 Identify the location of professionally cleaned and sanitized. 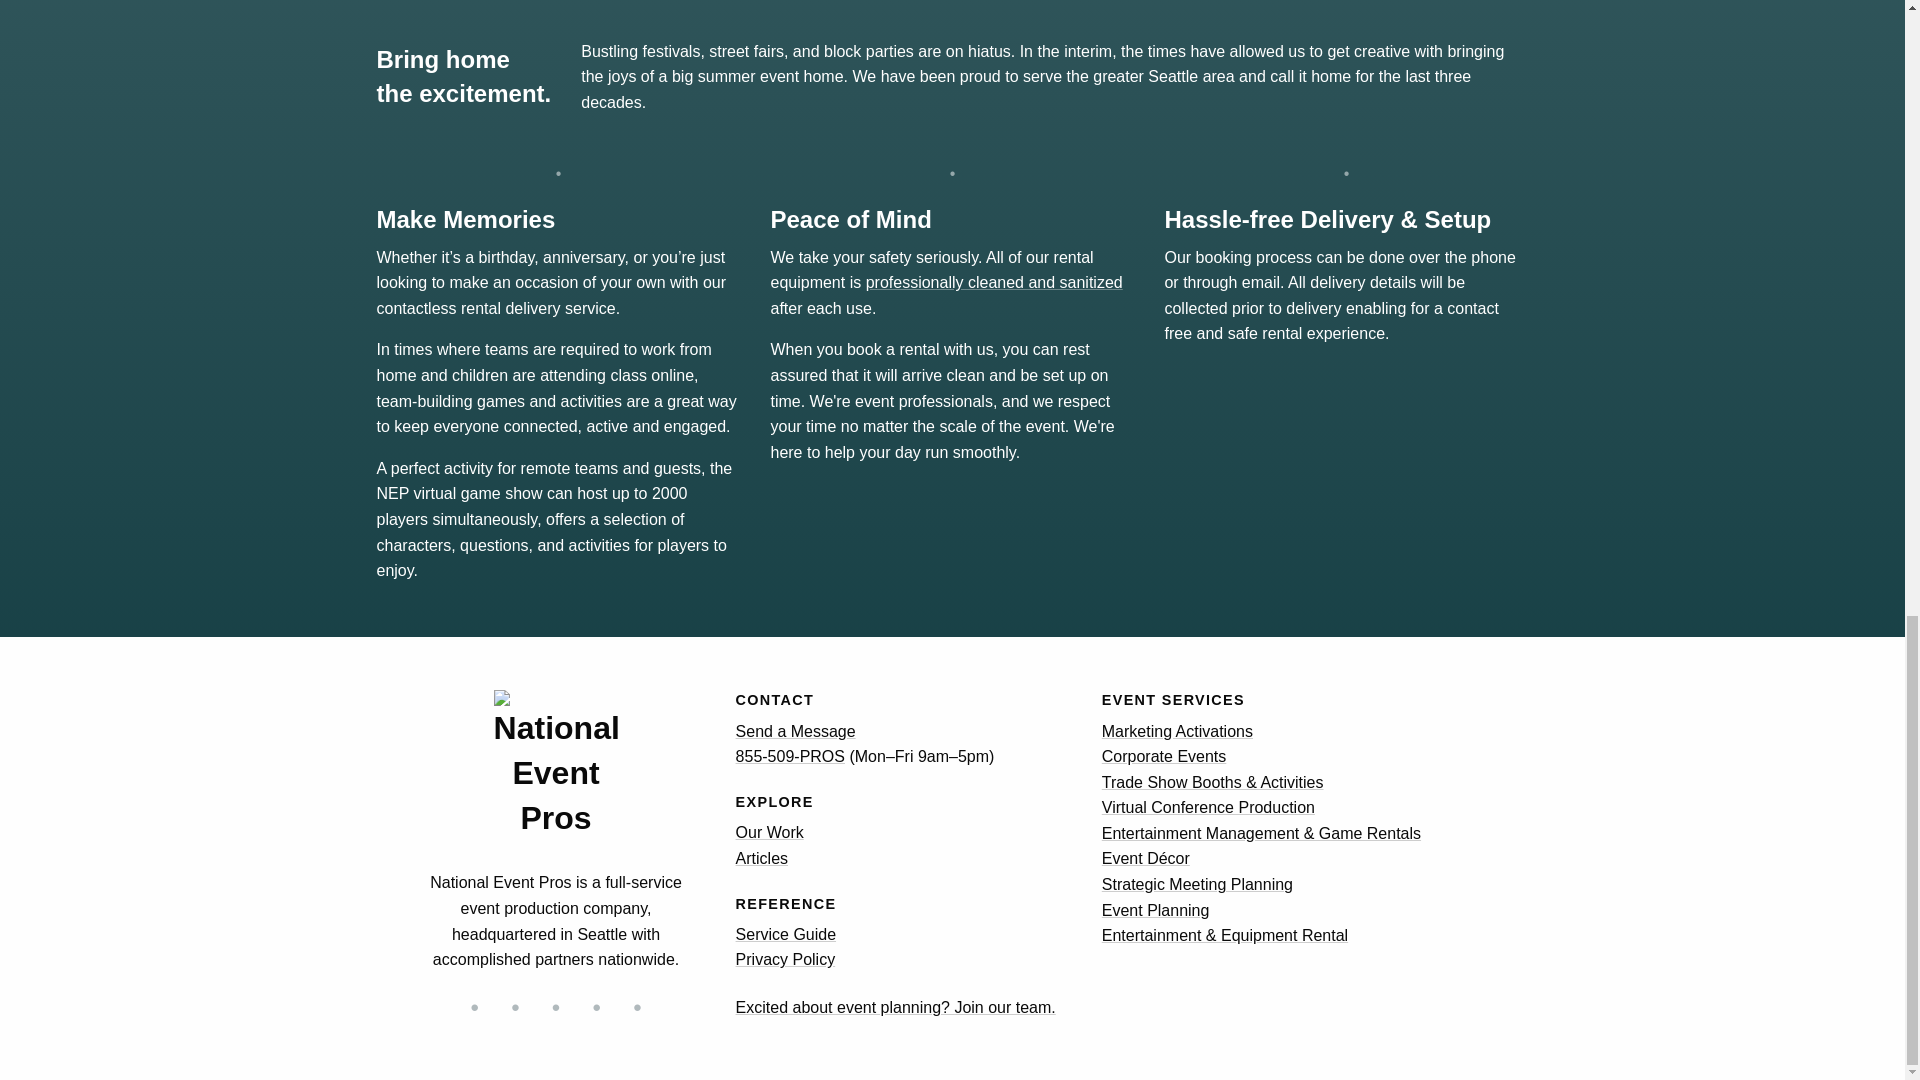
(994, 282).